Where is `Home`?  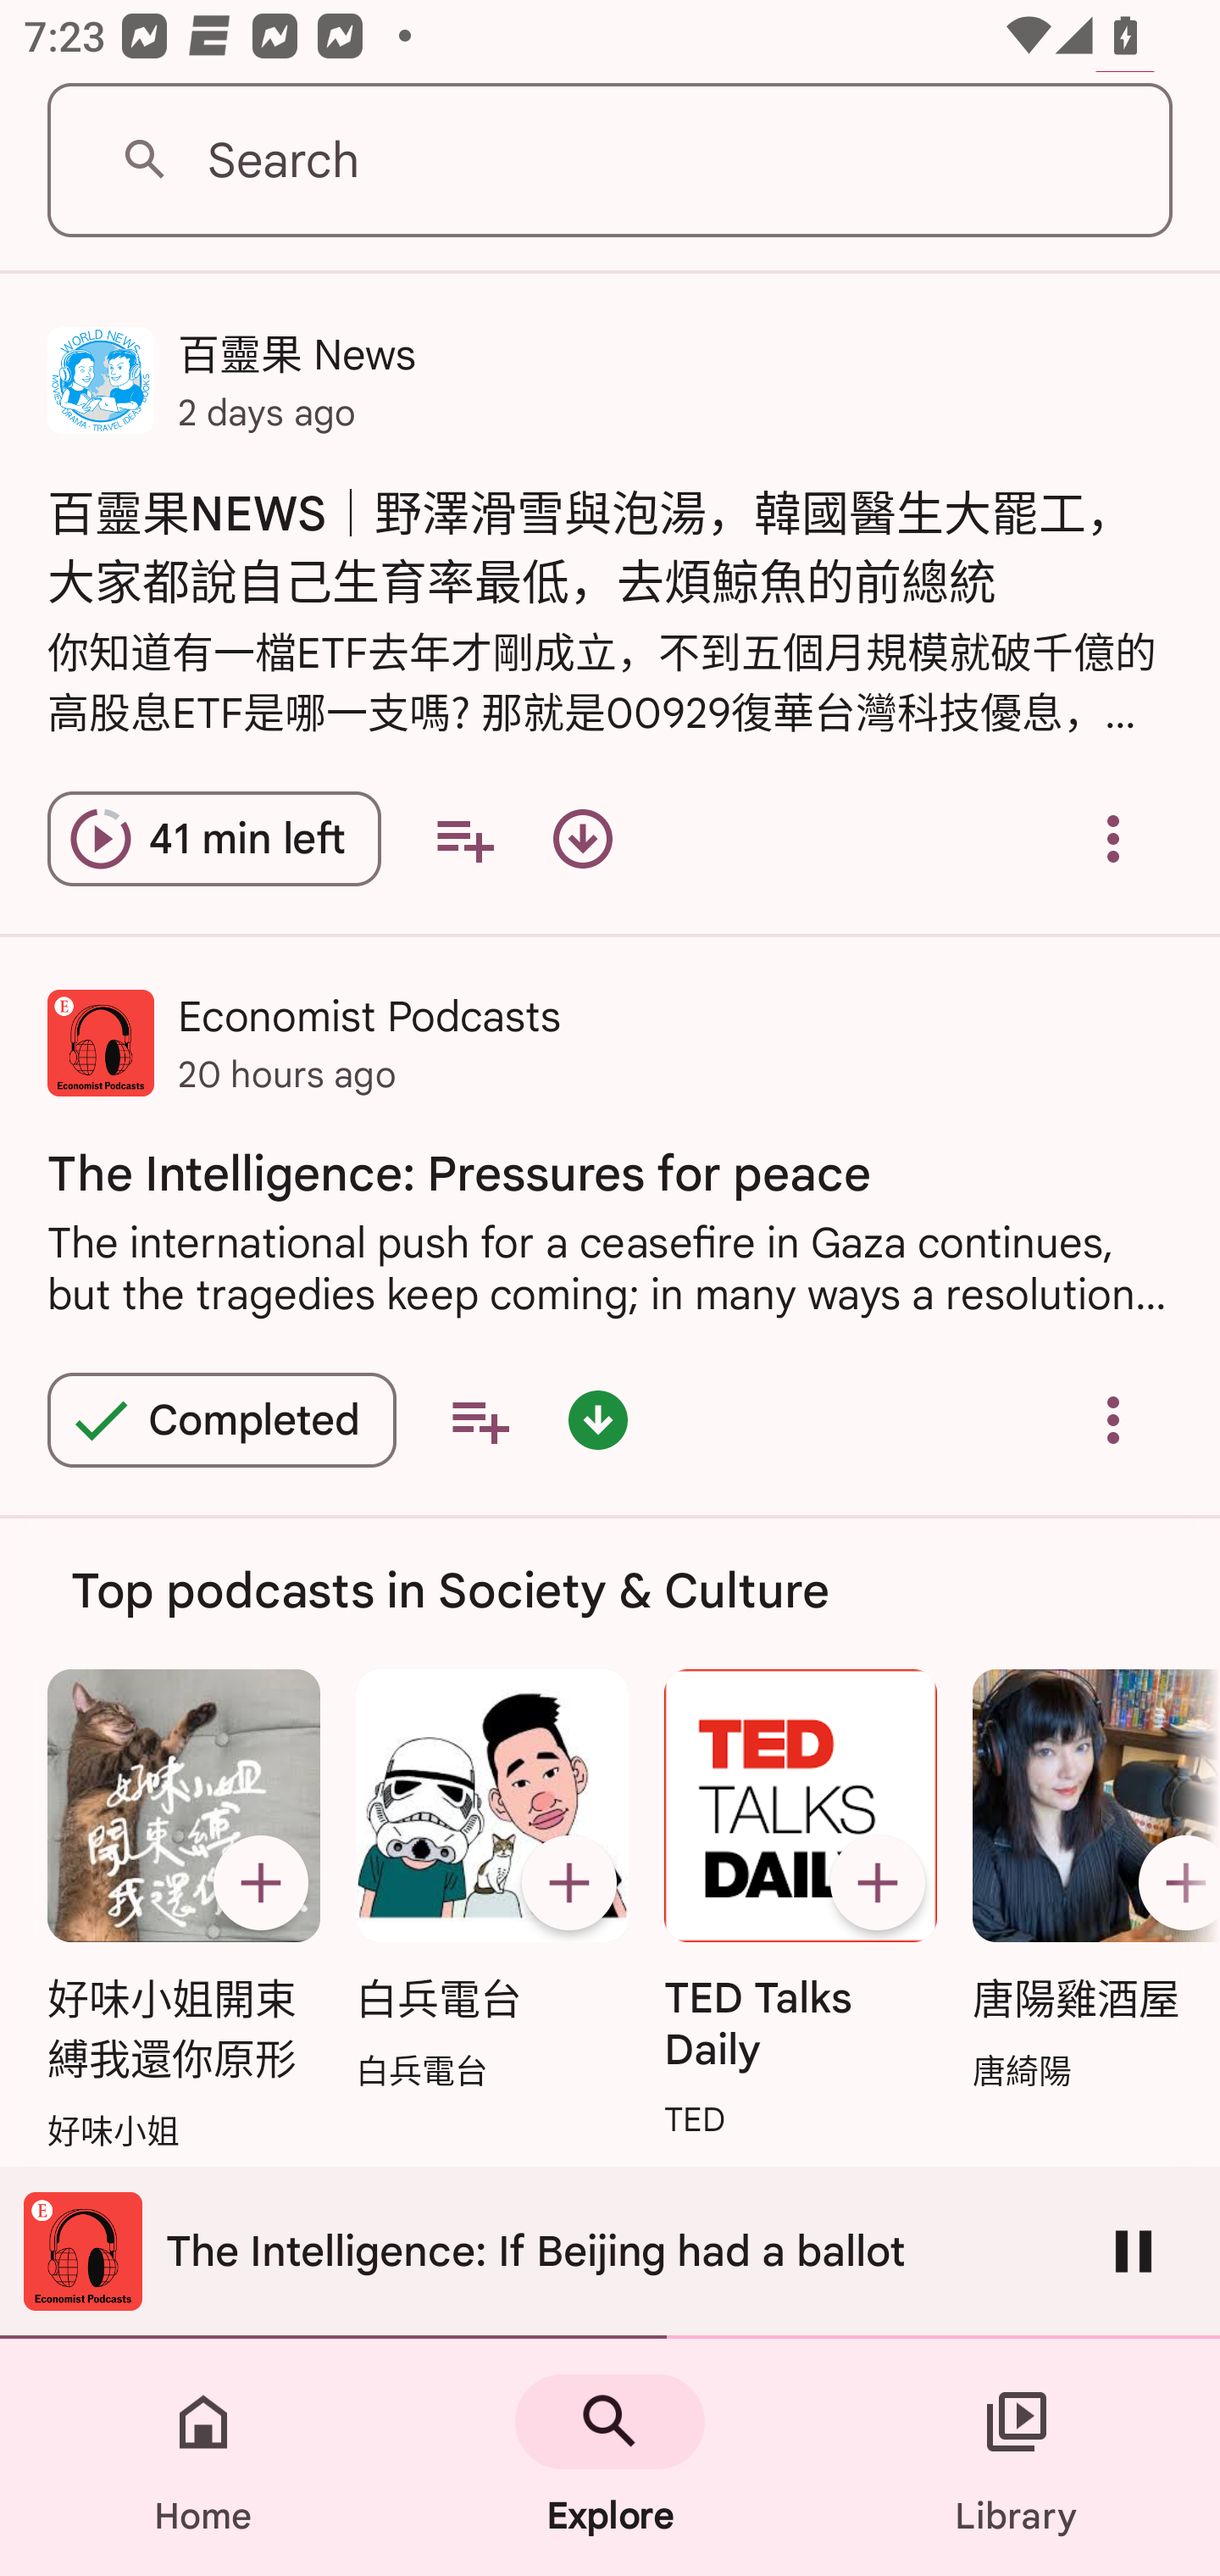
Home is located at coordinates (203, 2457).